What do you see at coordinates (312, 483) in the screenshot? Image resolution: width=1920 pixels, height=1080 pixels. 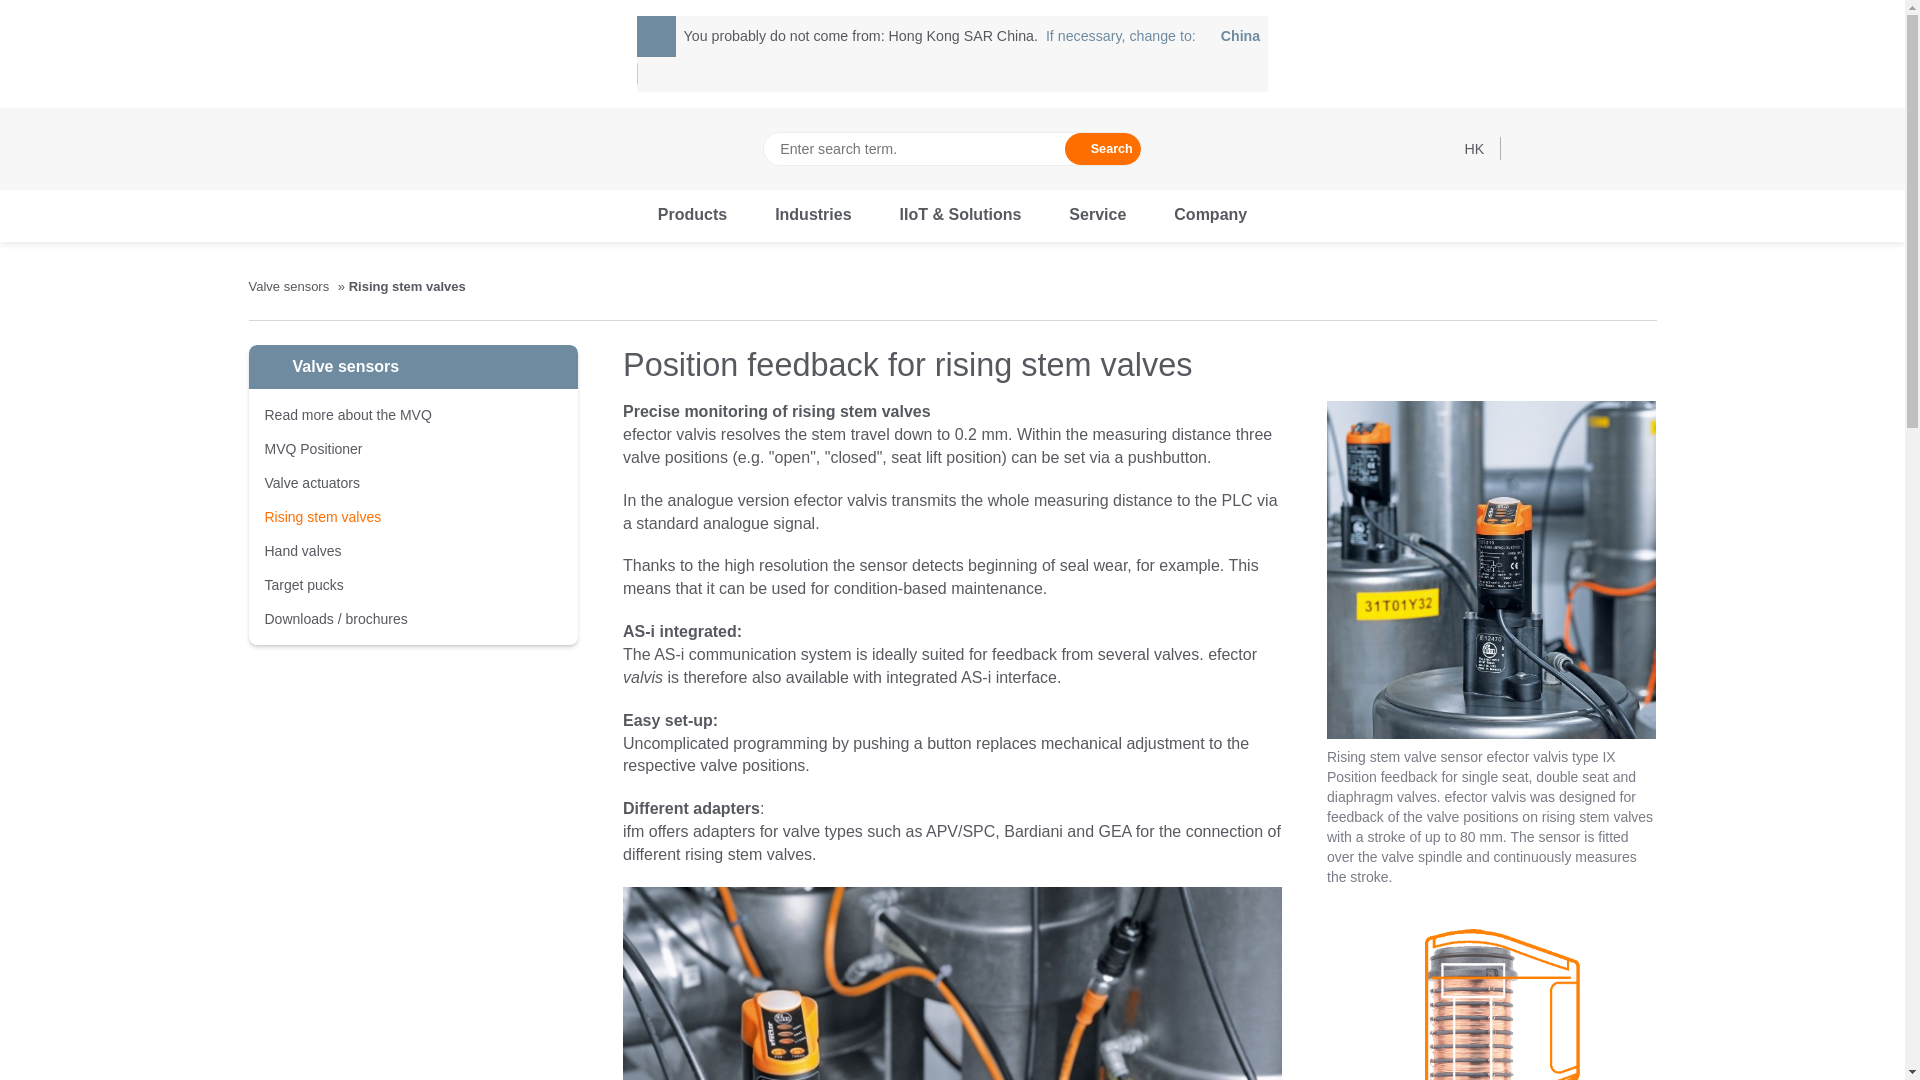 I see `Target pucks` at bounding box center [312, 483].